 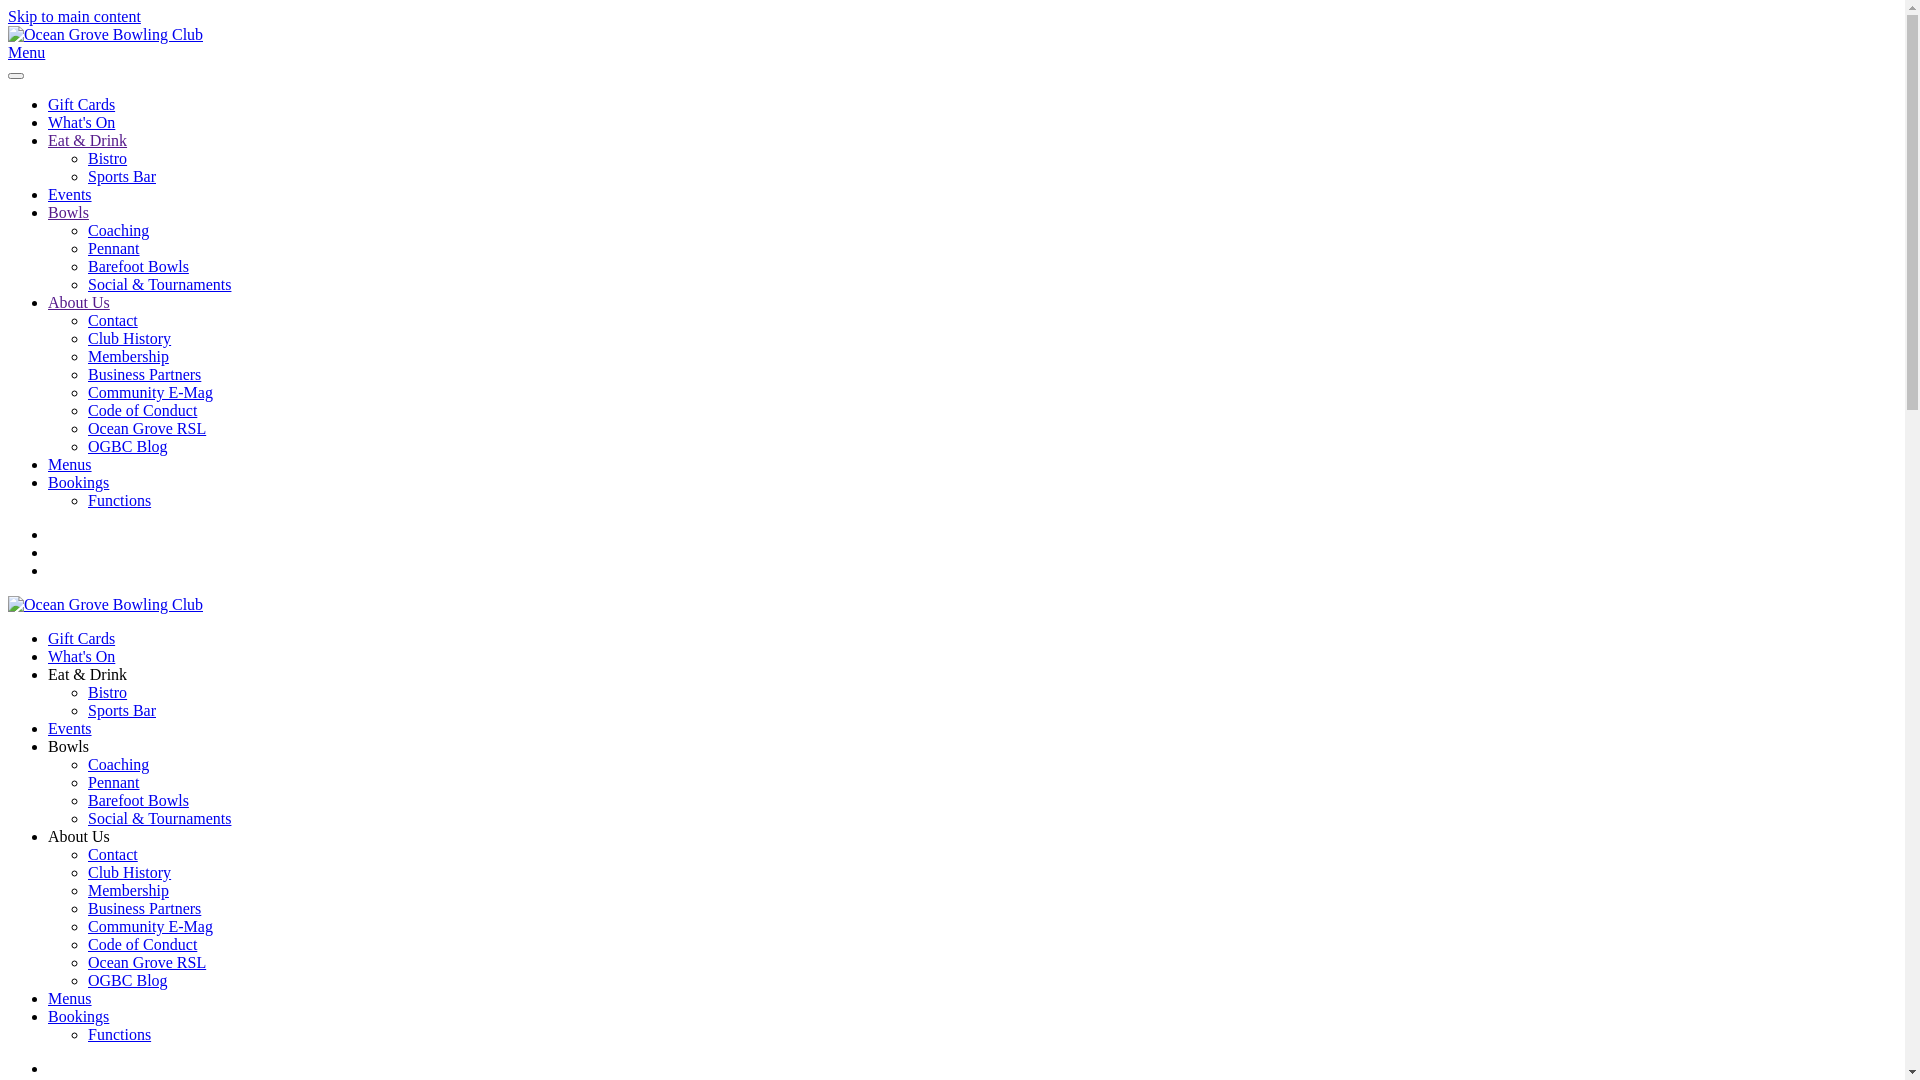 What do you see at coordinates (68, 212) in the screenshot?
I see `Bowls` at bounding box center [68, 212].